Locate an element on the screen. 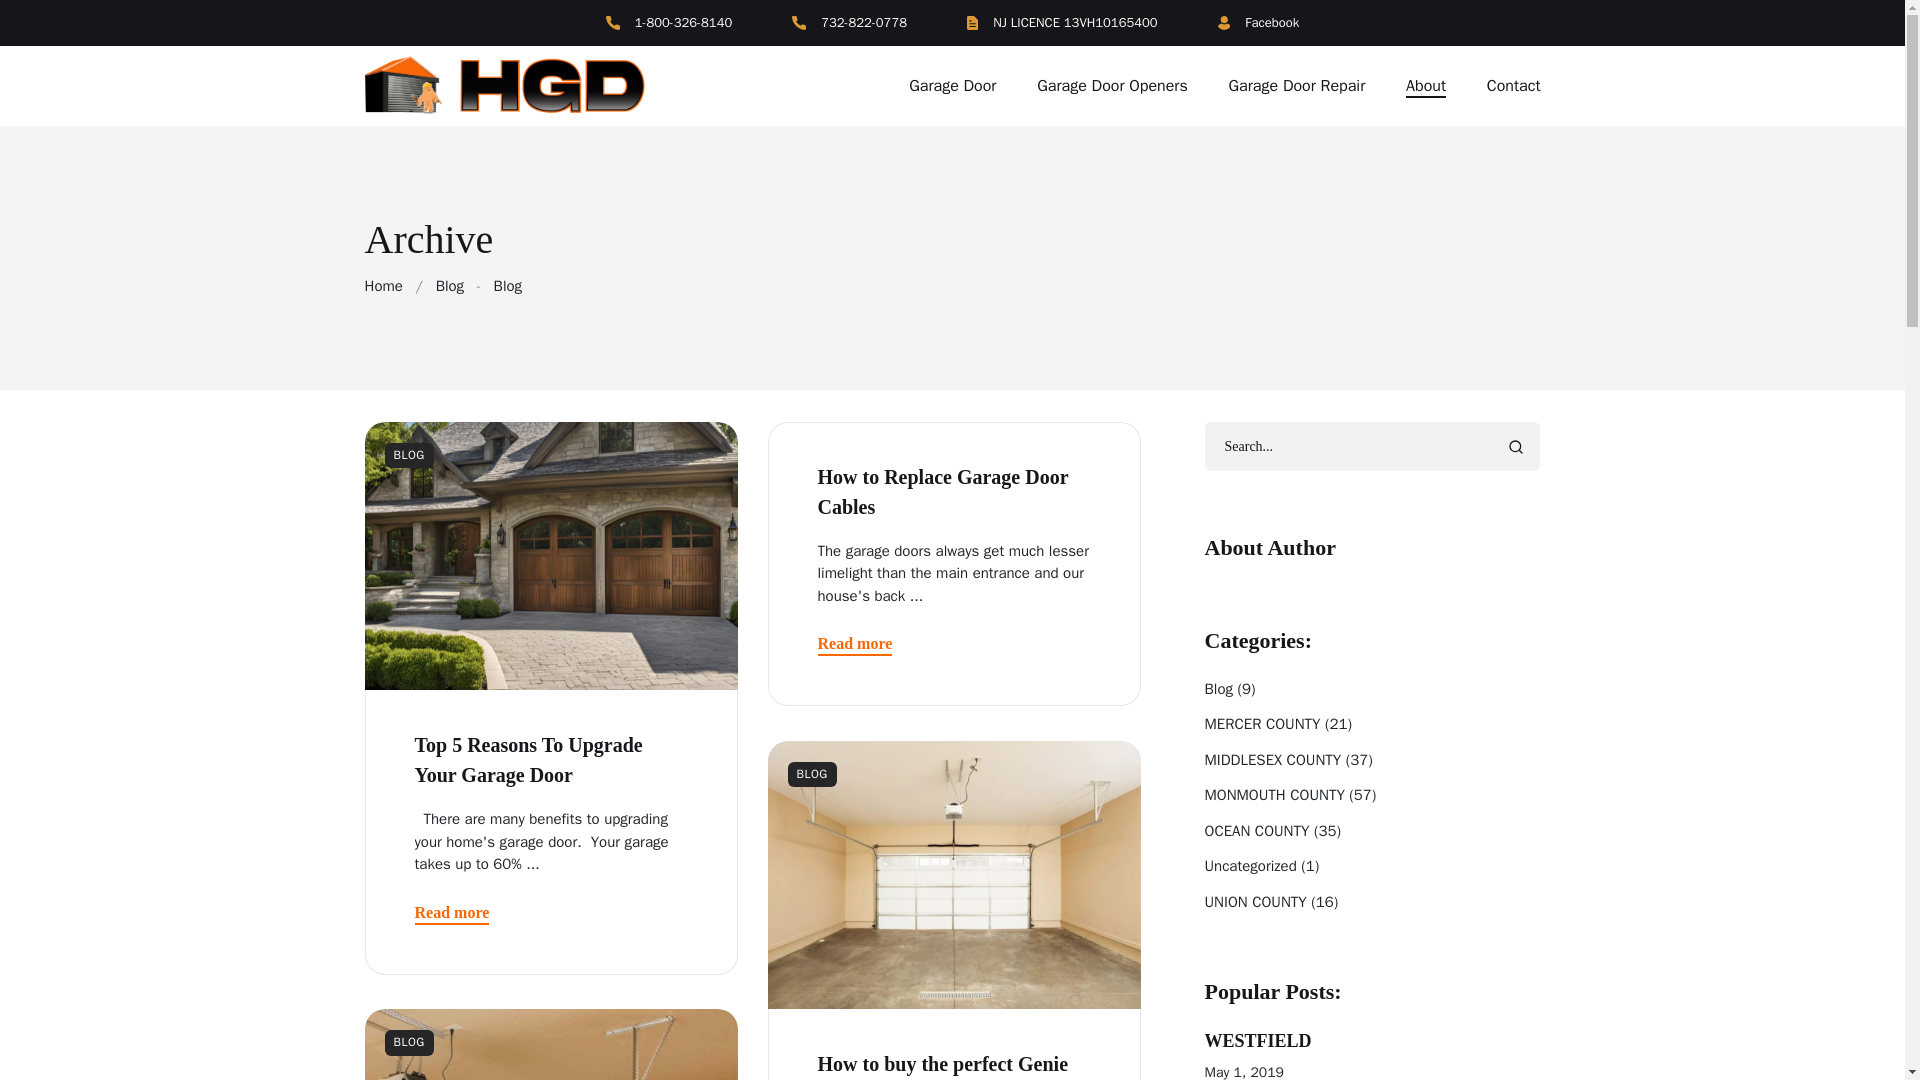 The width and height of the screenshot is (1920, 1080). Garage Door Repair is located at coordinates (1298, 86).